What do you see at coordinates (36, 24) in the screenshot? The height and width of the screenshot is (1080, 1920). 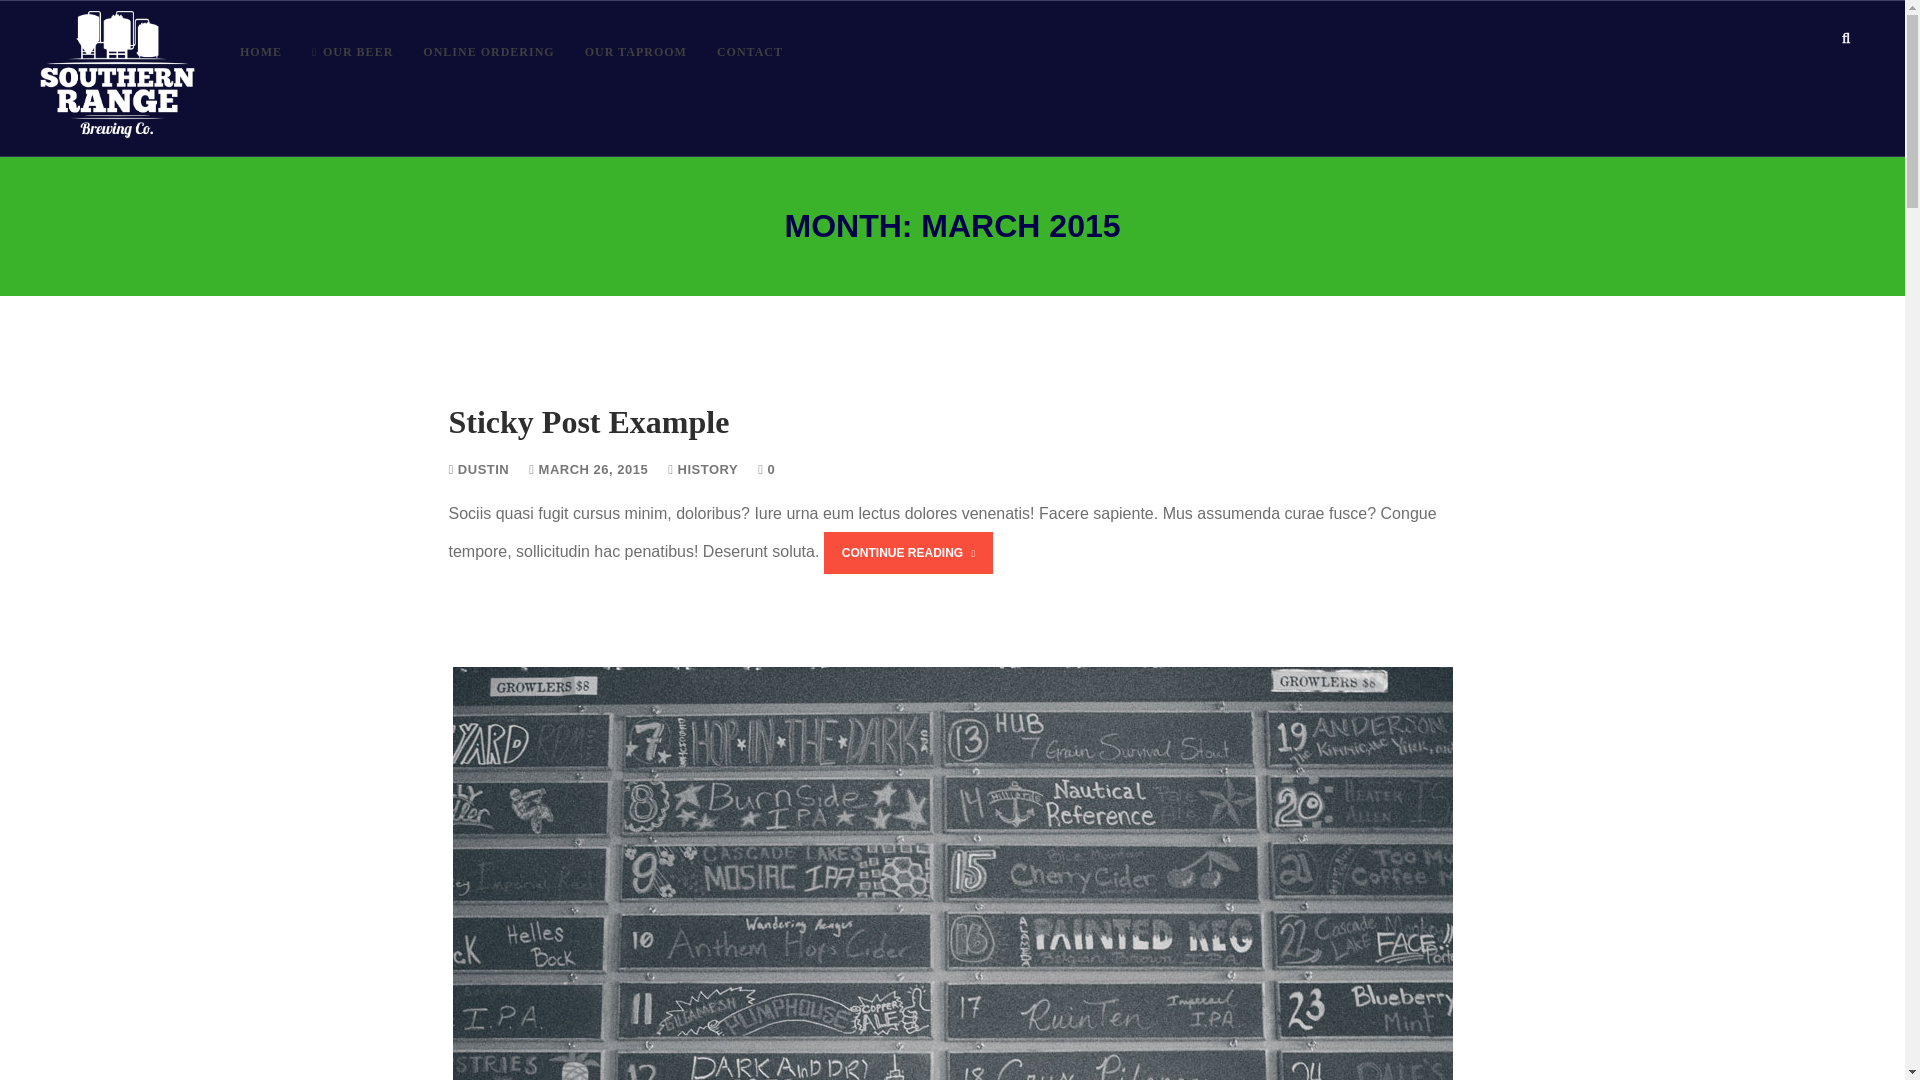 I see `Submit` at bounding box center [36, 24].